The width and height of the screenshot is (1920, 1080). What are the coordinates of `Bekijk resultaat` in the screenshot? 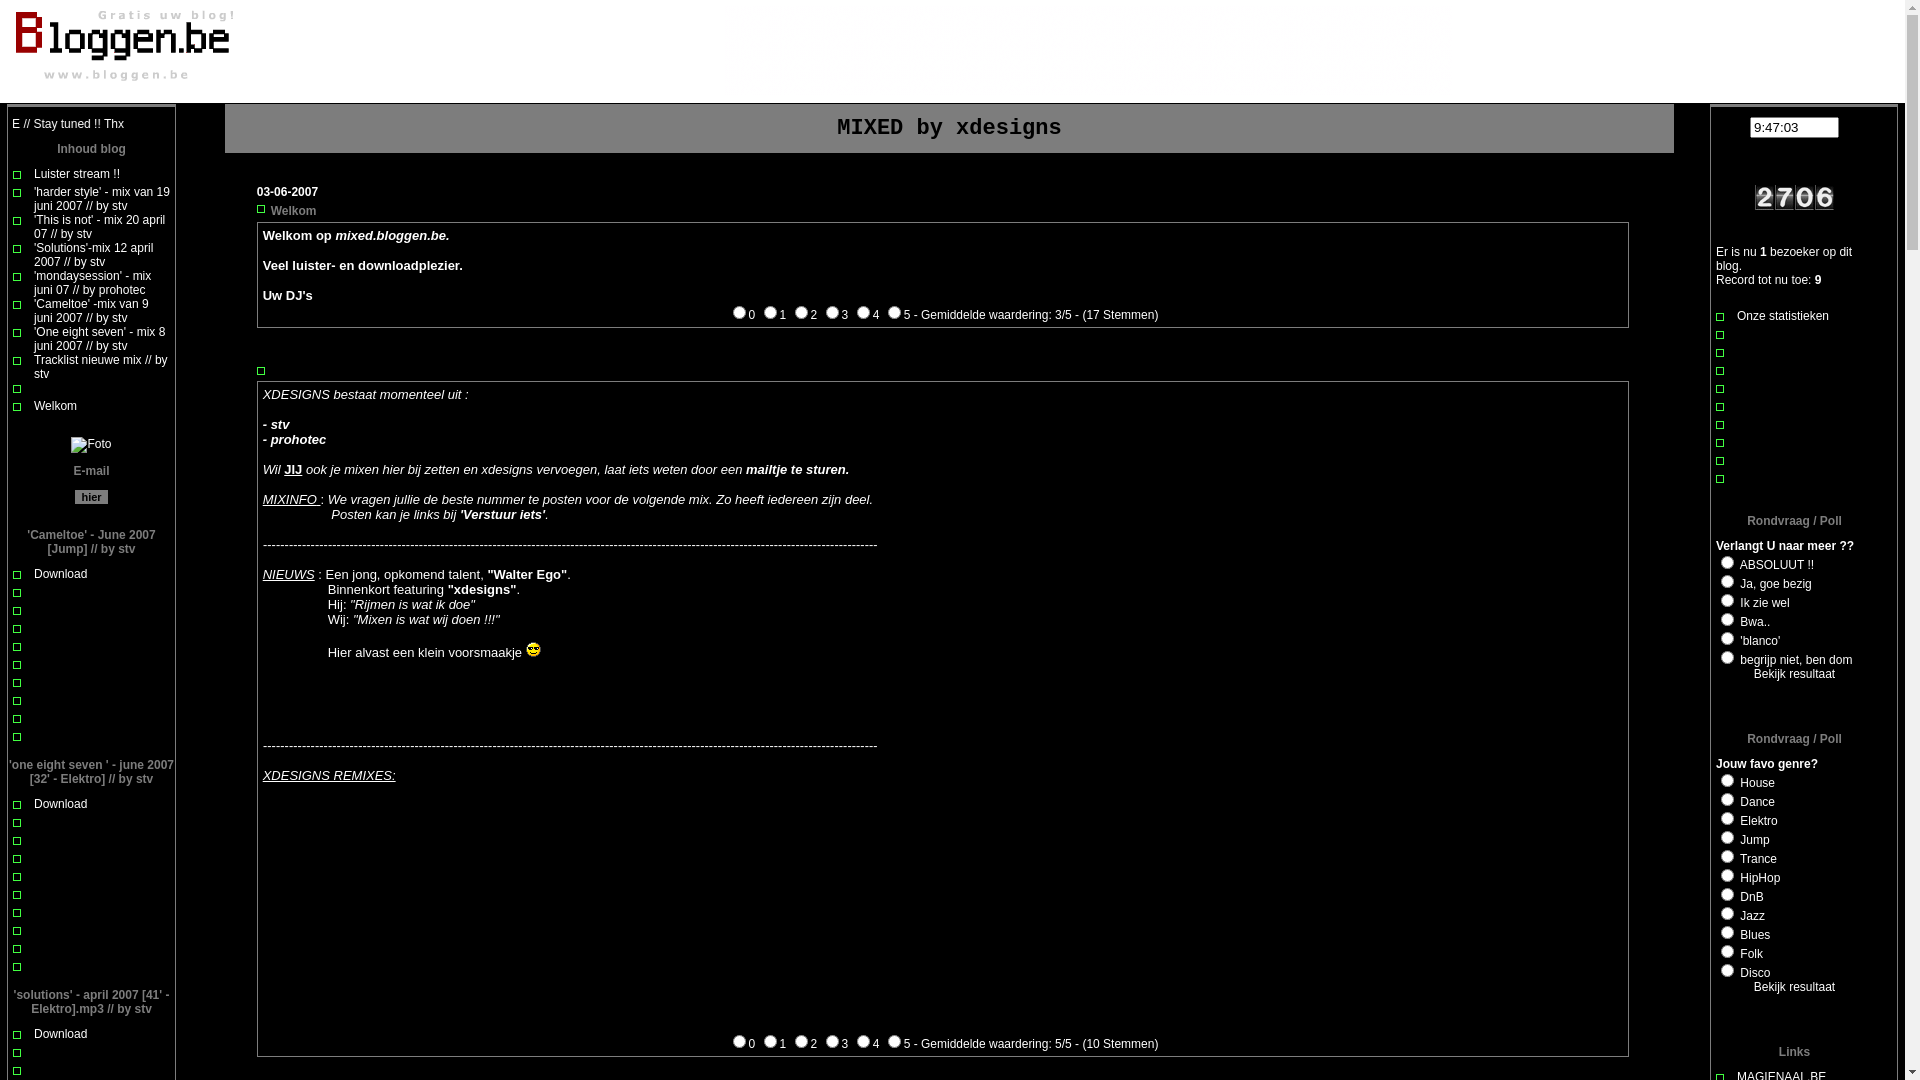 It's located at (1794, 987).